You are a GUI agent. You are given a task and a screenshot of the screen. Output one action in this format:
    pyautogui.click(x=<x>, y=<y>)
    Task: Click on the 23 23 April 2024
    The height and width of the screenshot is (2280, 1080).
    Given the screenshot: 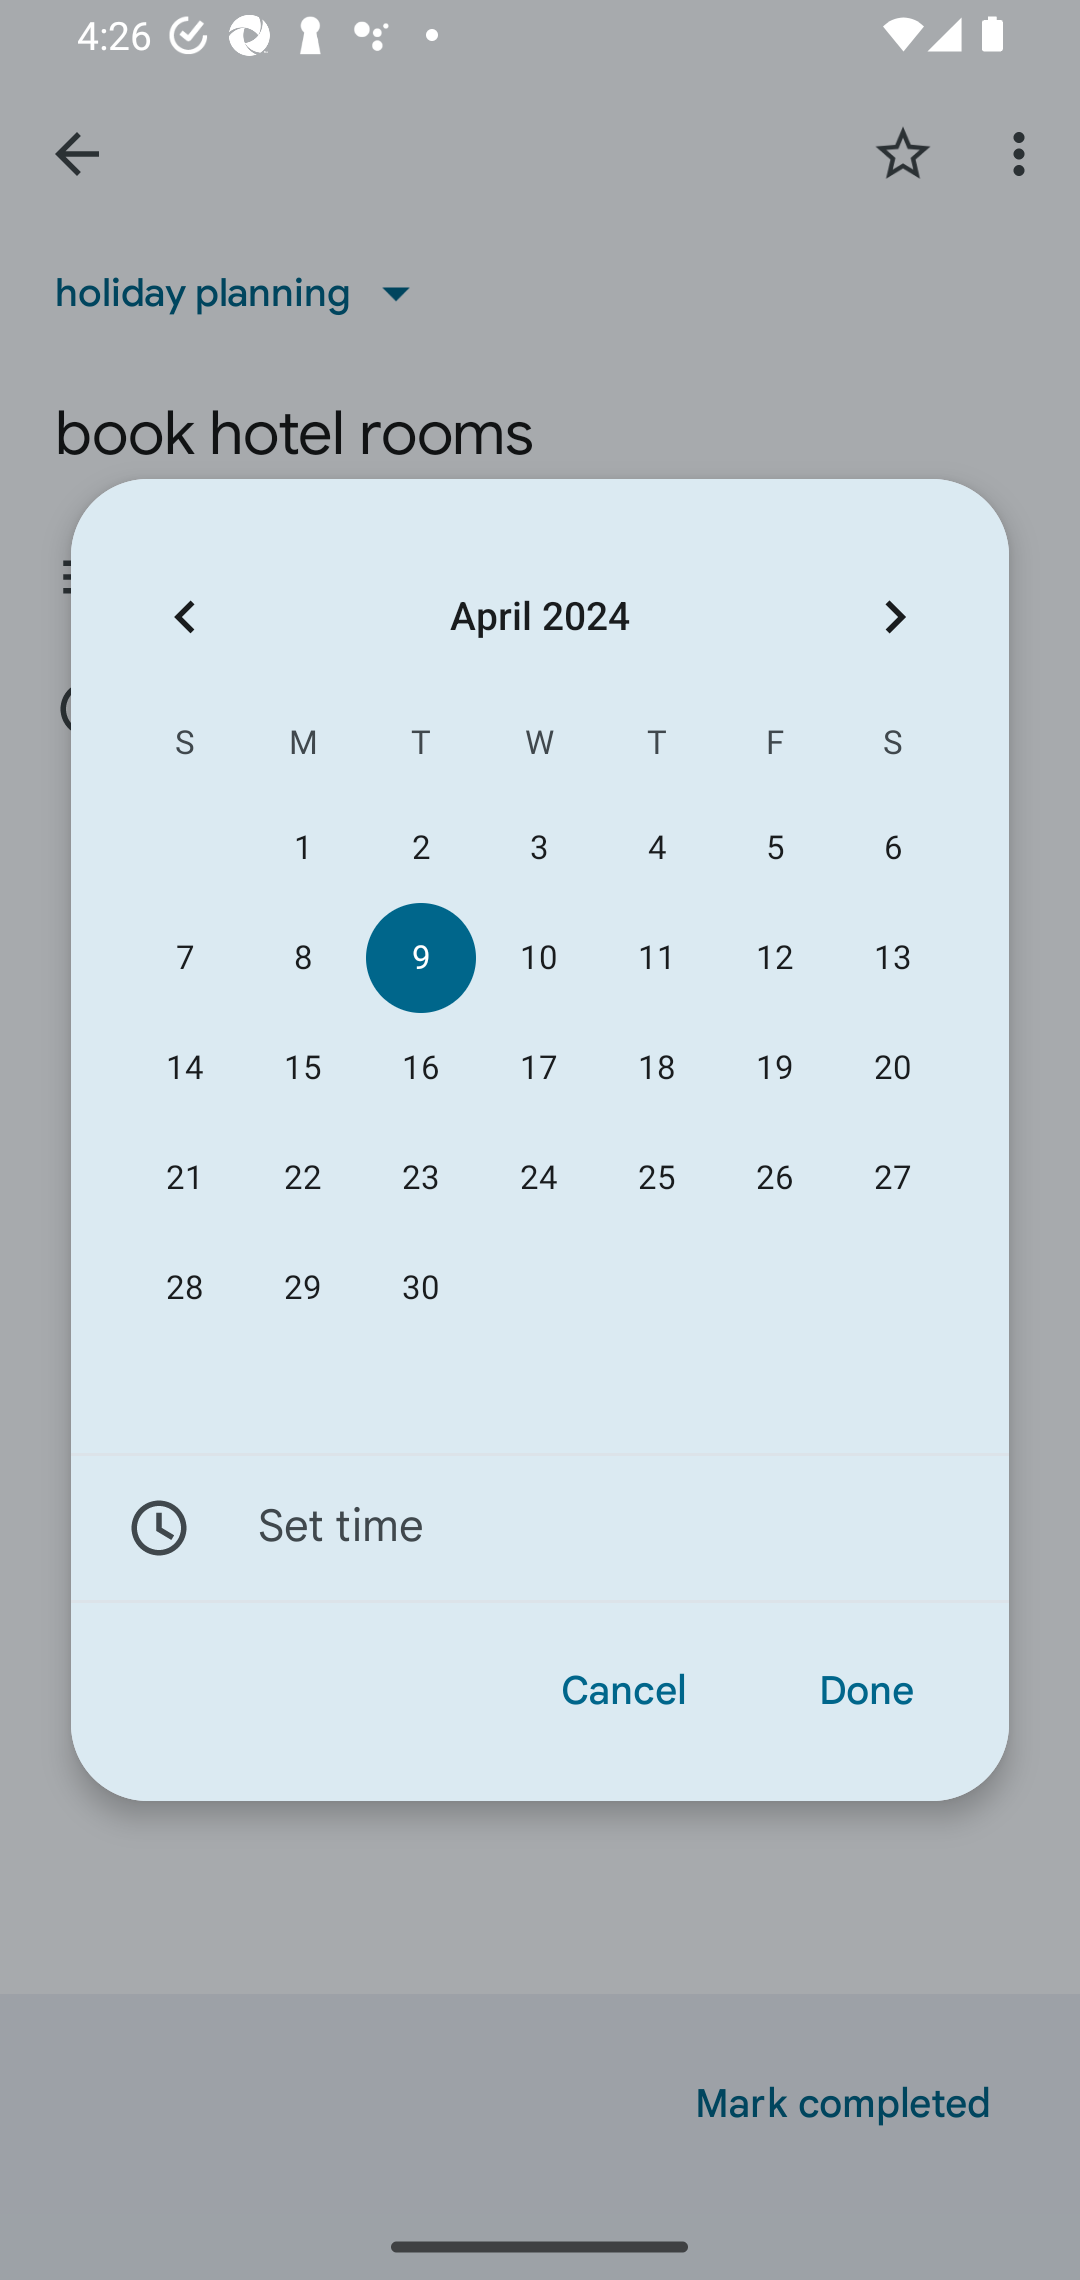 What is the action you would take?
    pyautogui.click(x=420, y=1178)
    